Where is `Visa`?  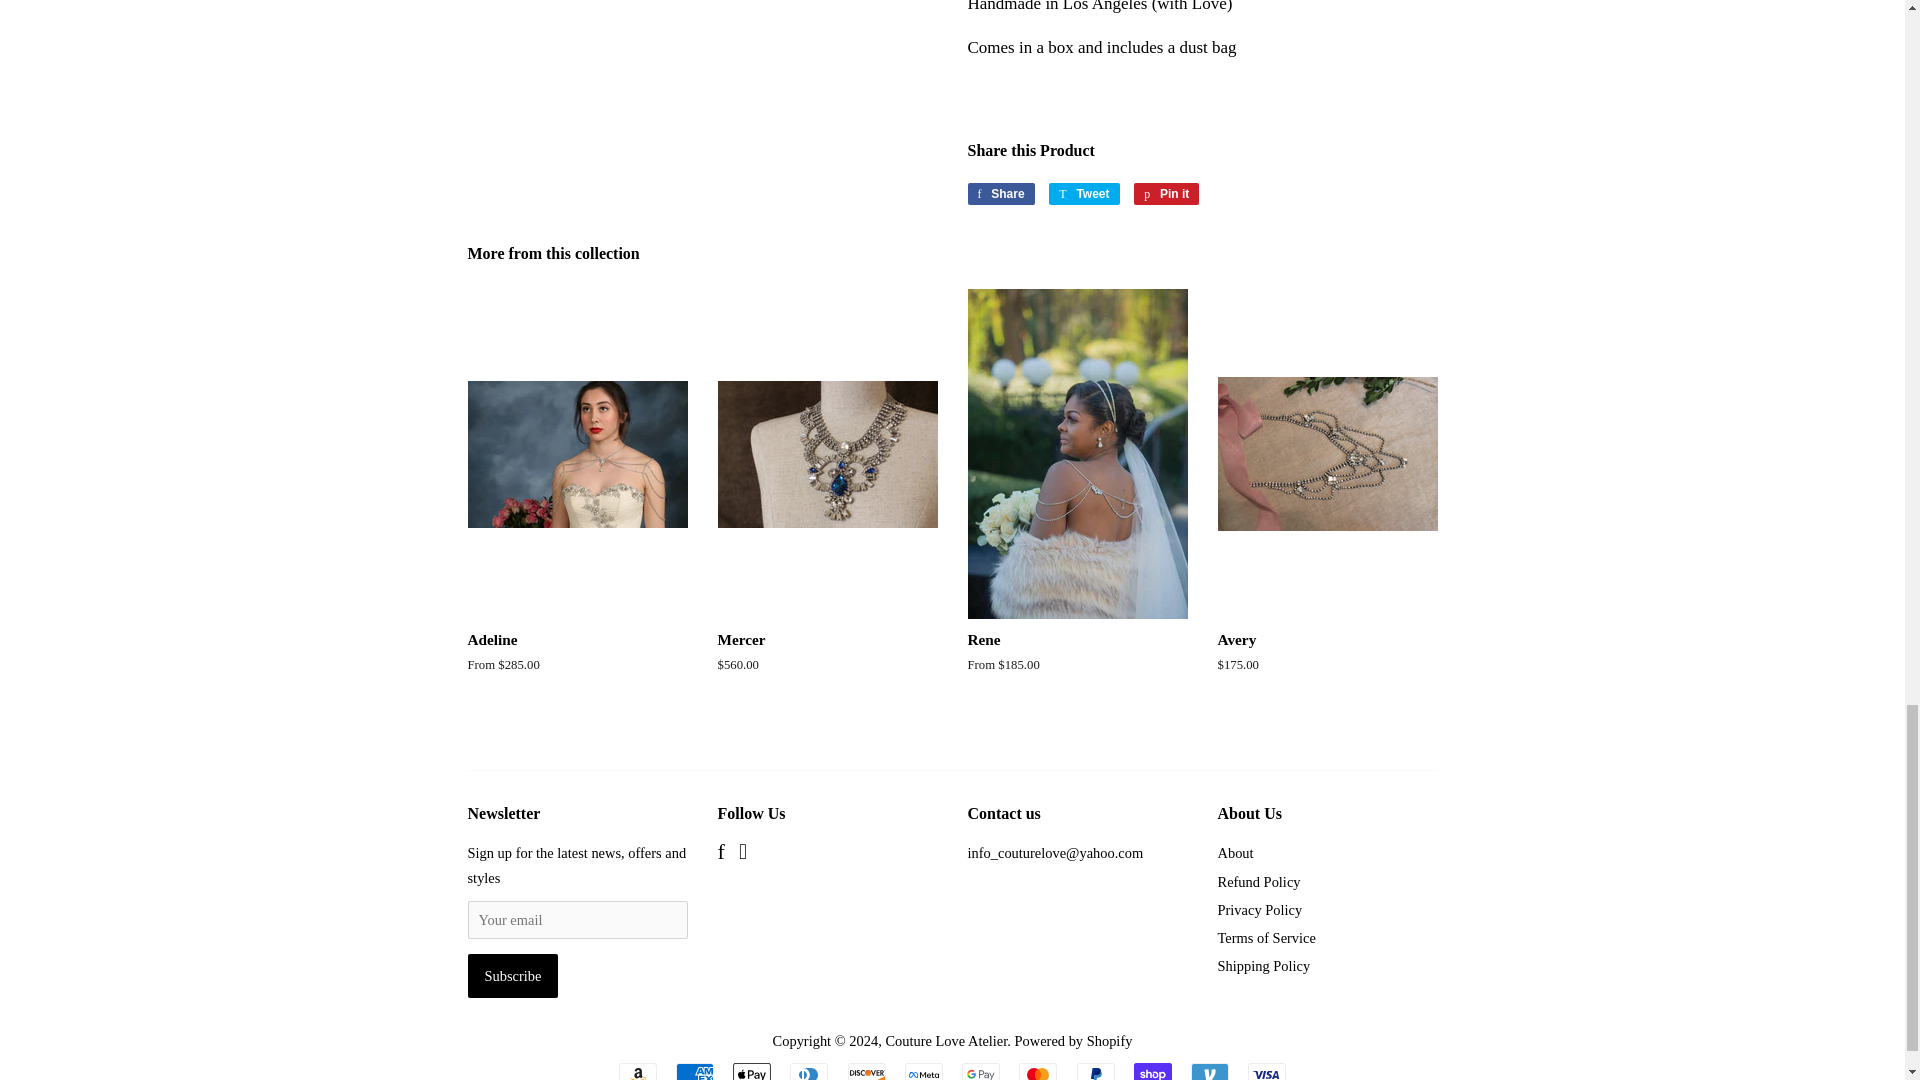 Visa is located at coordinates (1267, 1071).